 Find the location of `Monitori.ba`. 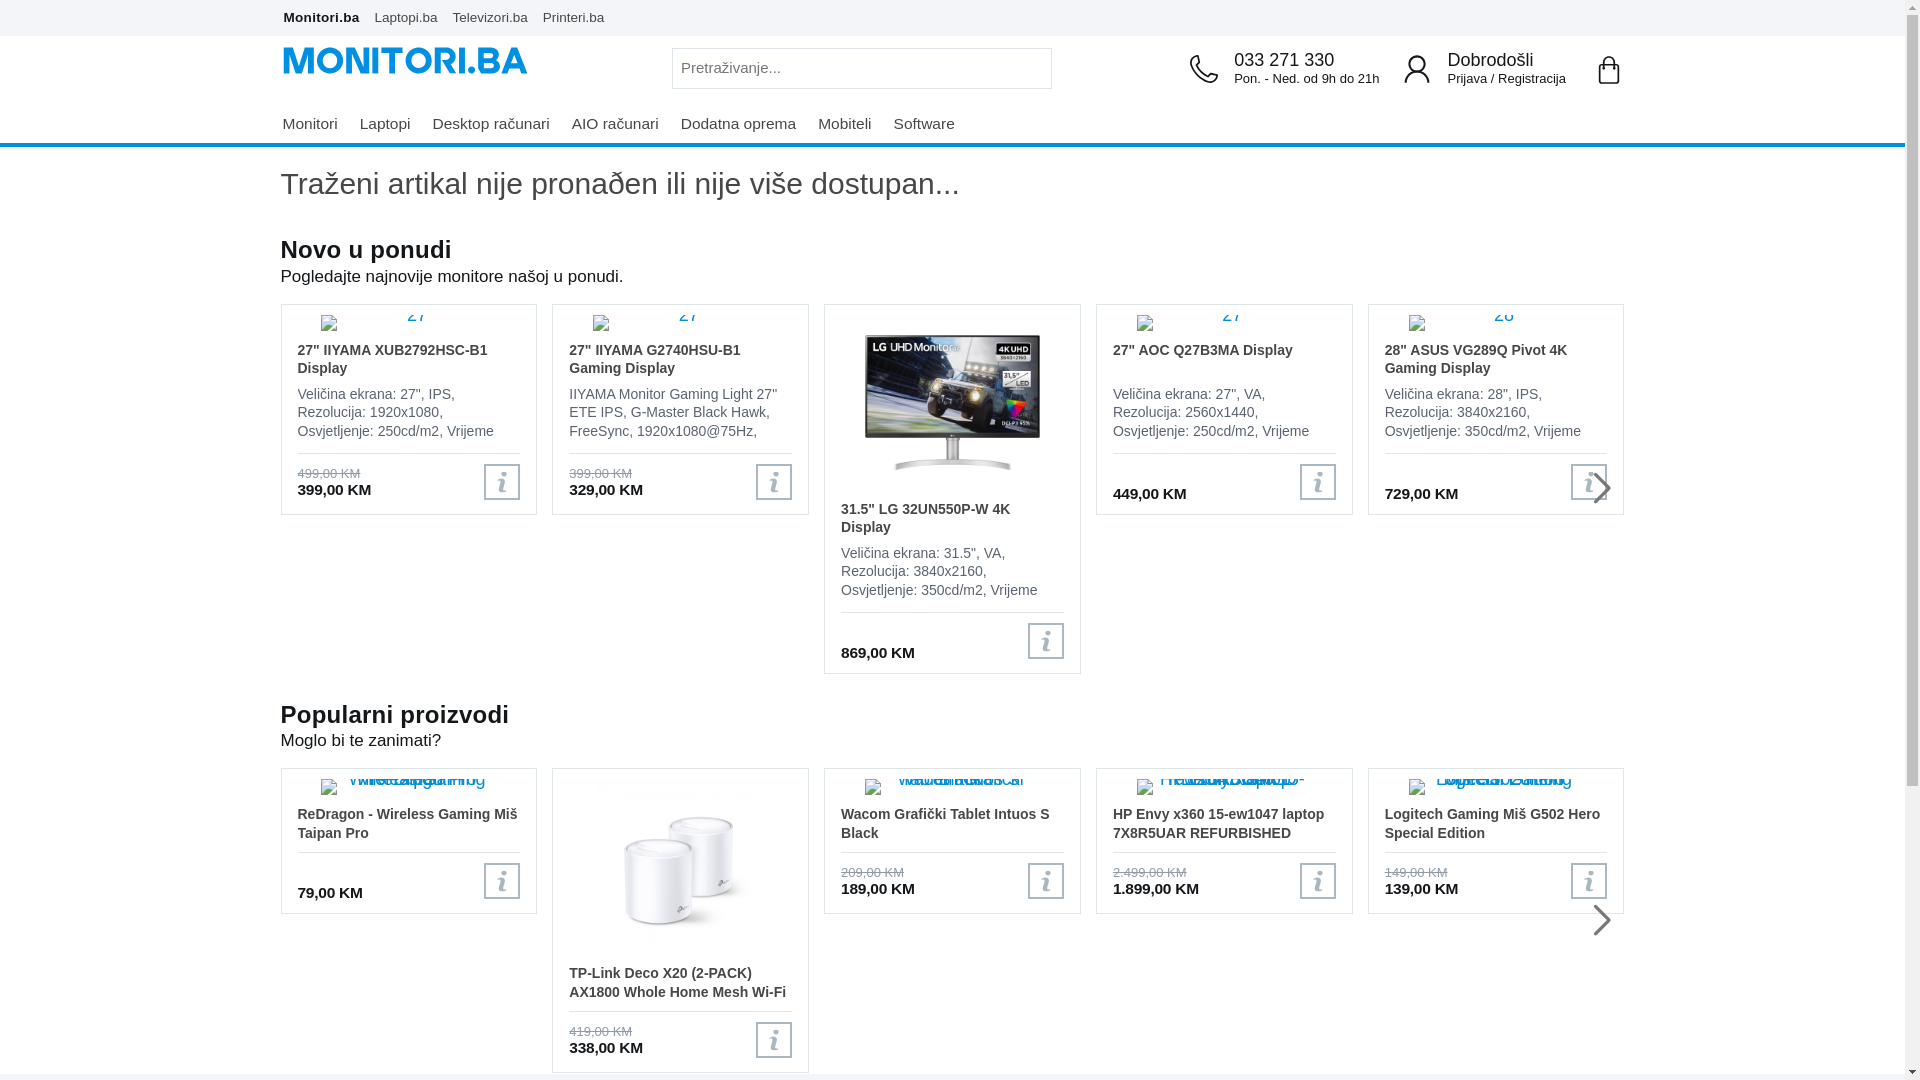

Monitori.ba is located at coordinates (326, 14).